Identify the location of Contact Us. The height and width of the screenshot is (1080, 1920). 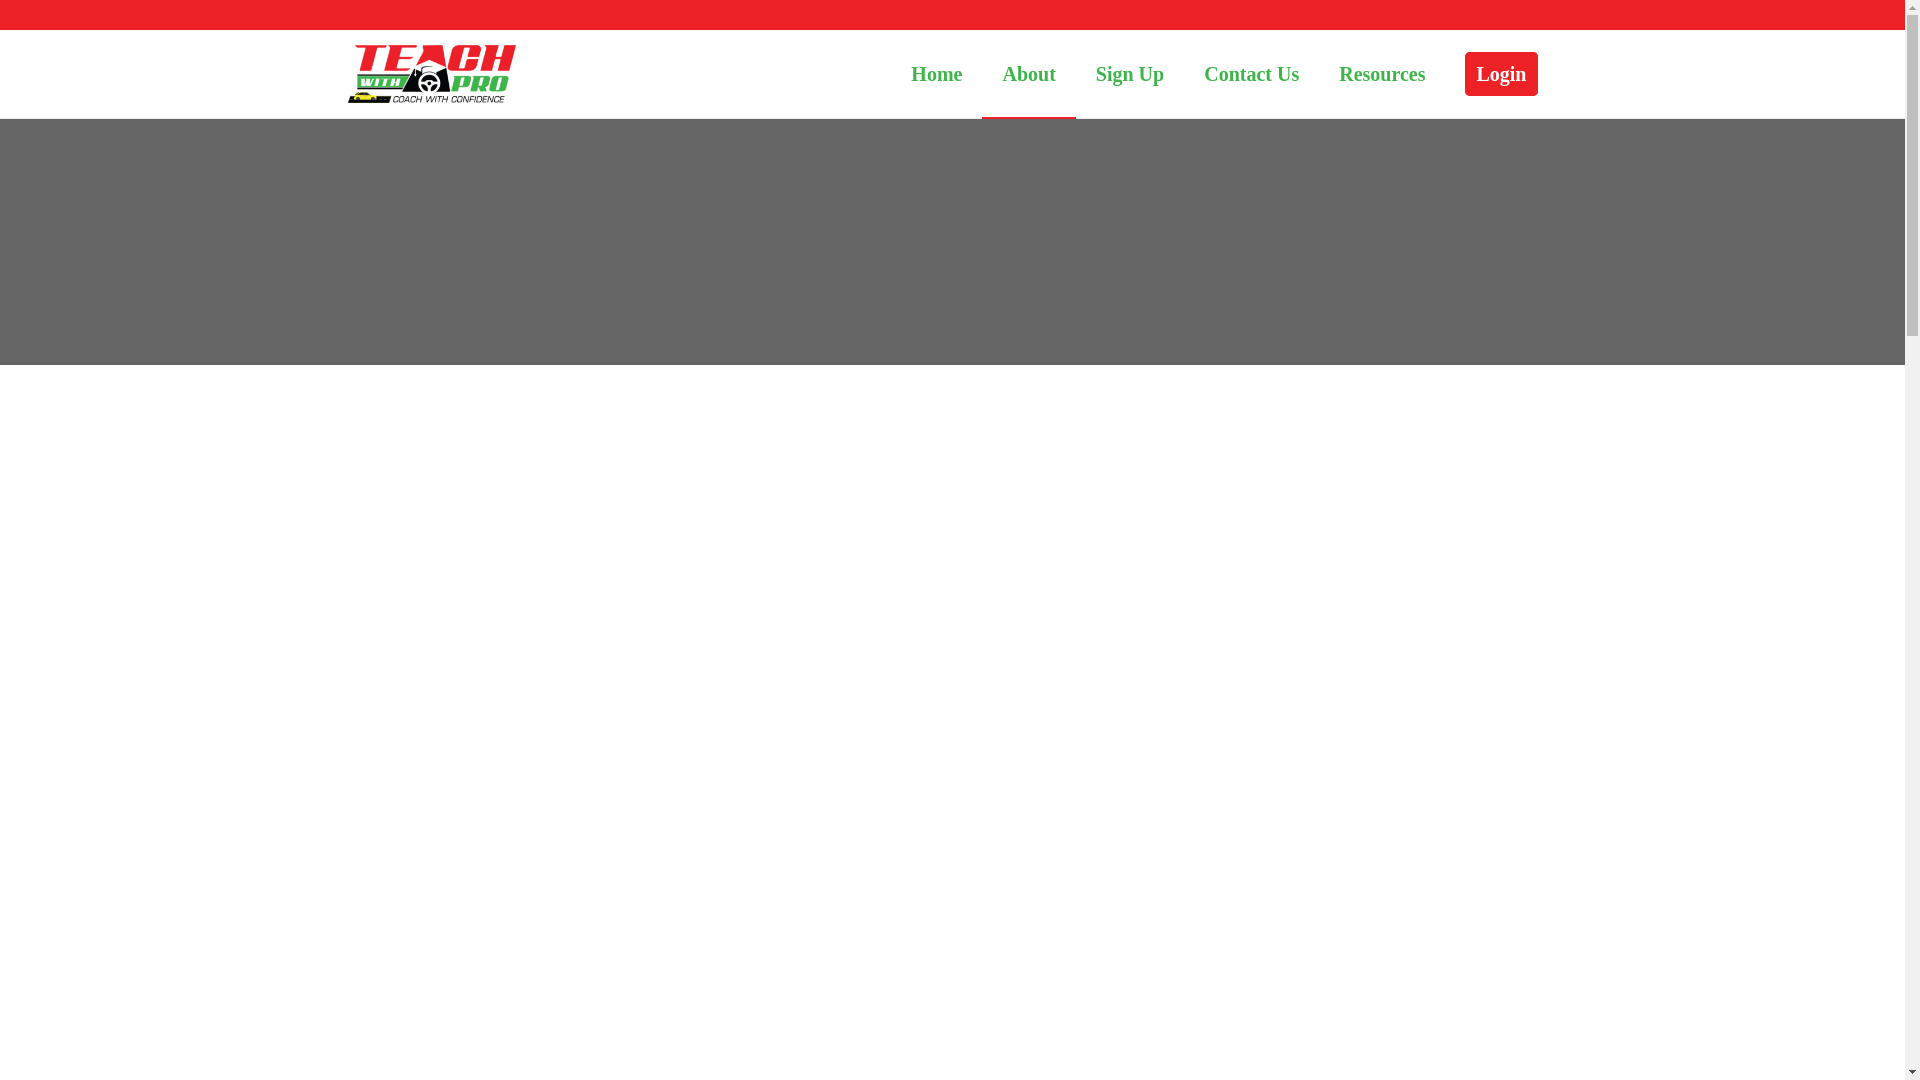
(1252, 74).